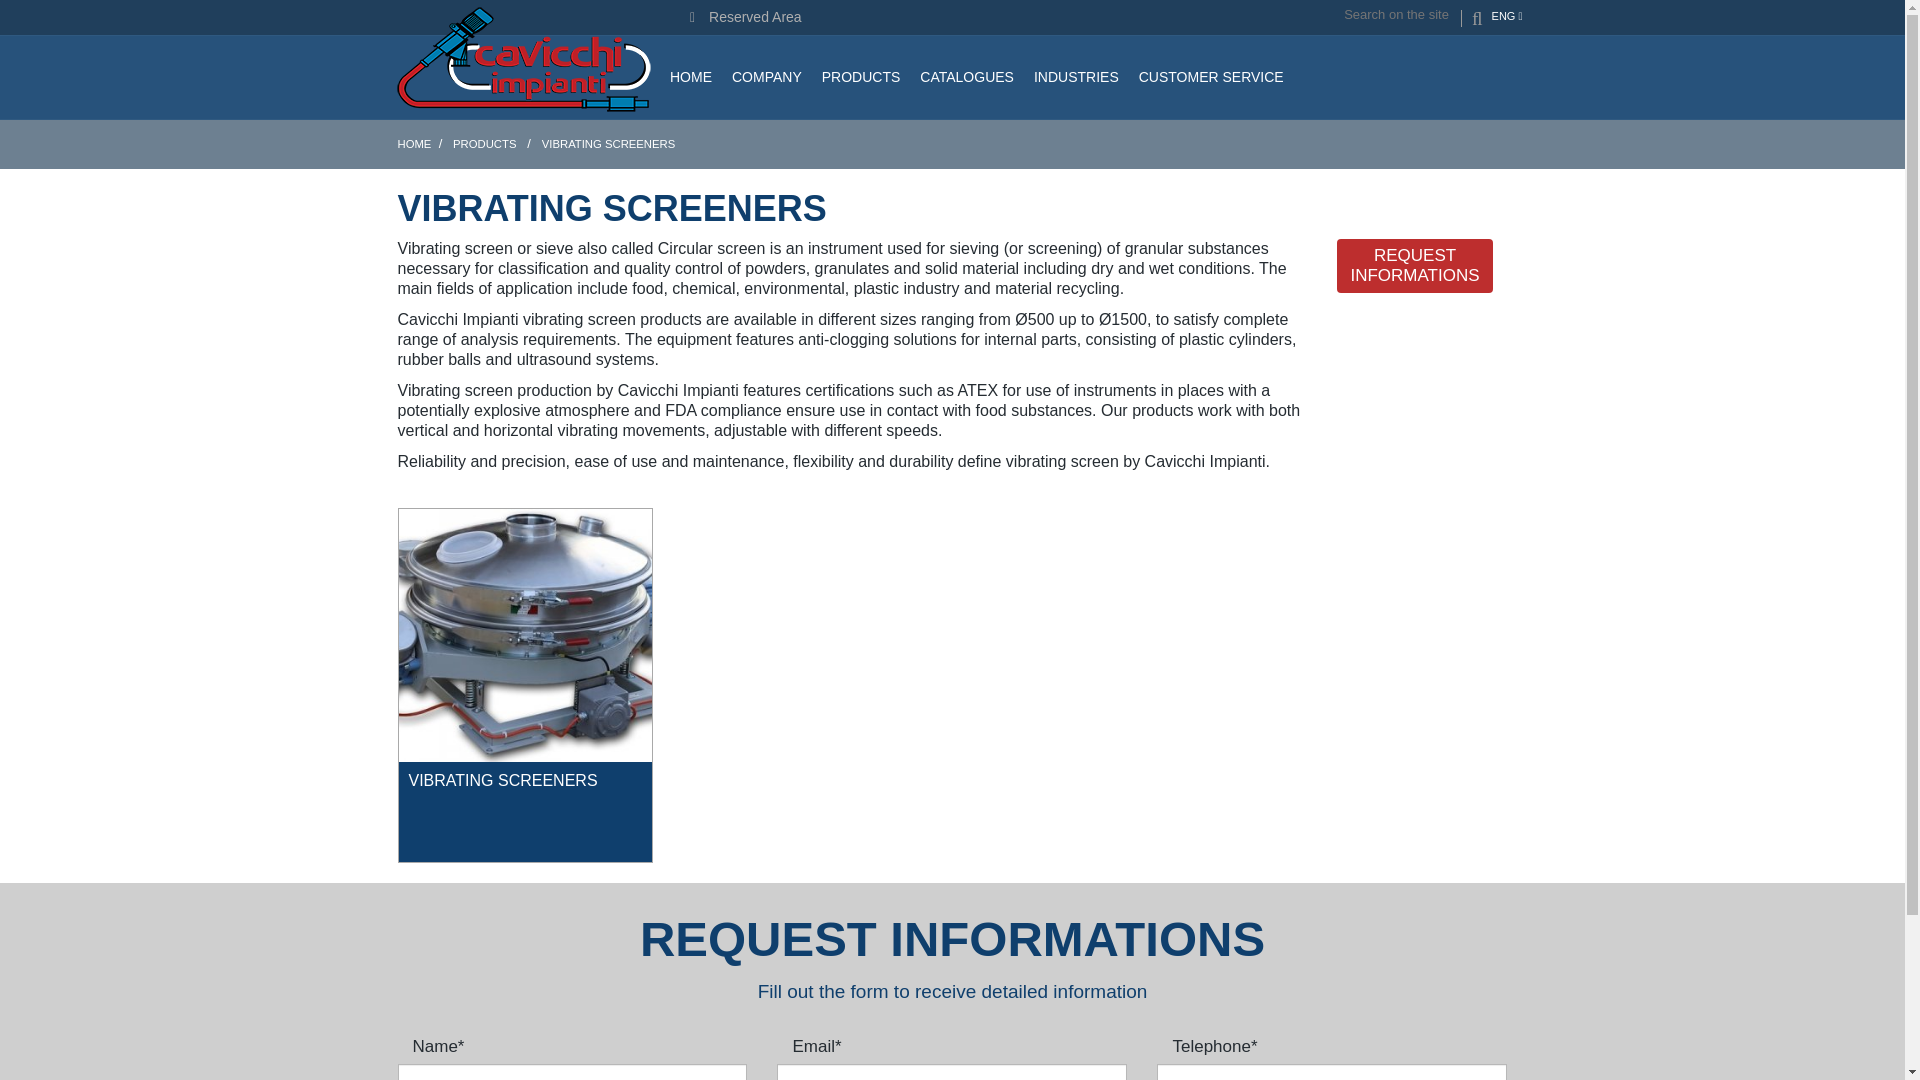 This screenshot has width=1920, height=1080. I want to click on REQUEST INFORMATIONS, so click(1414, 265).